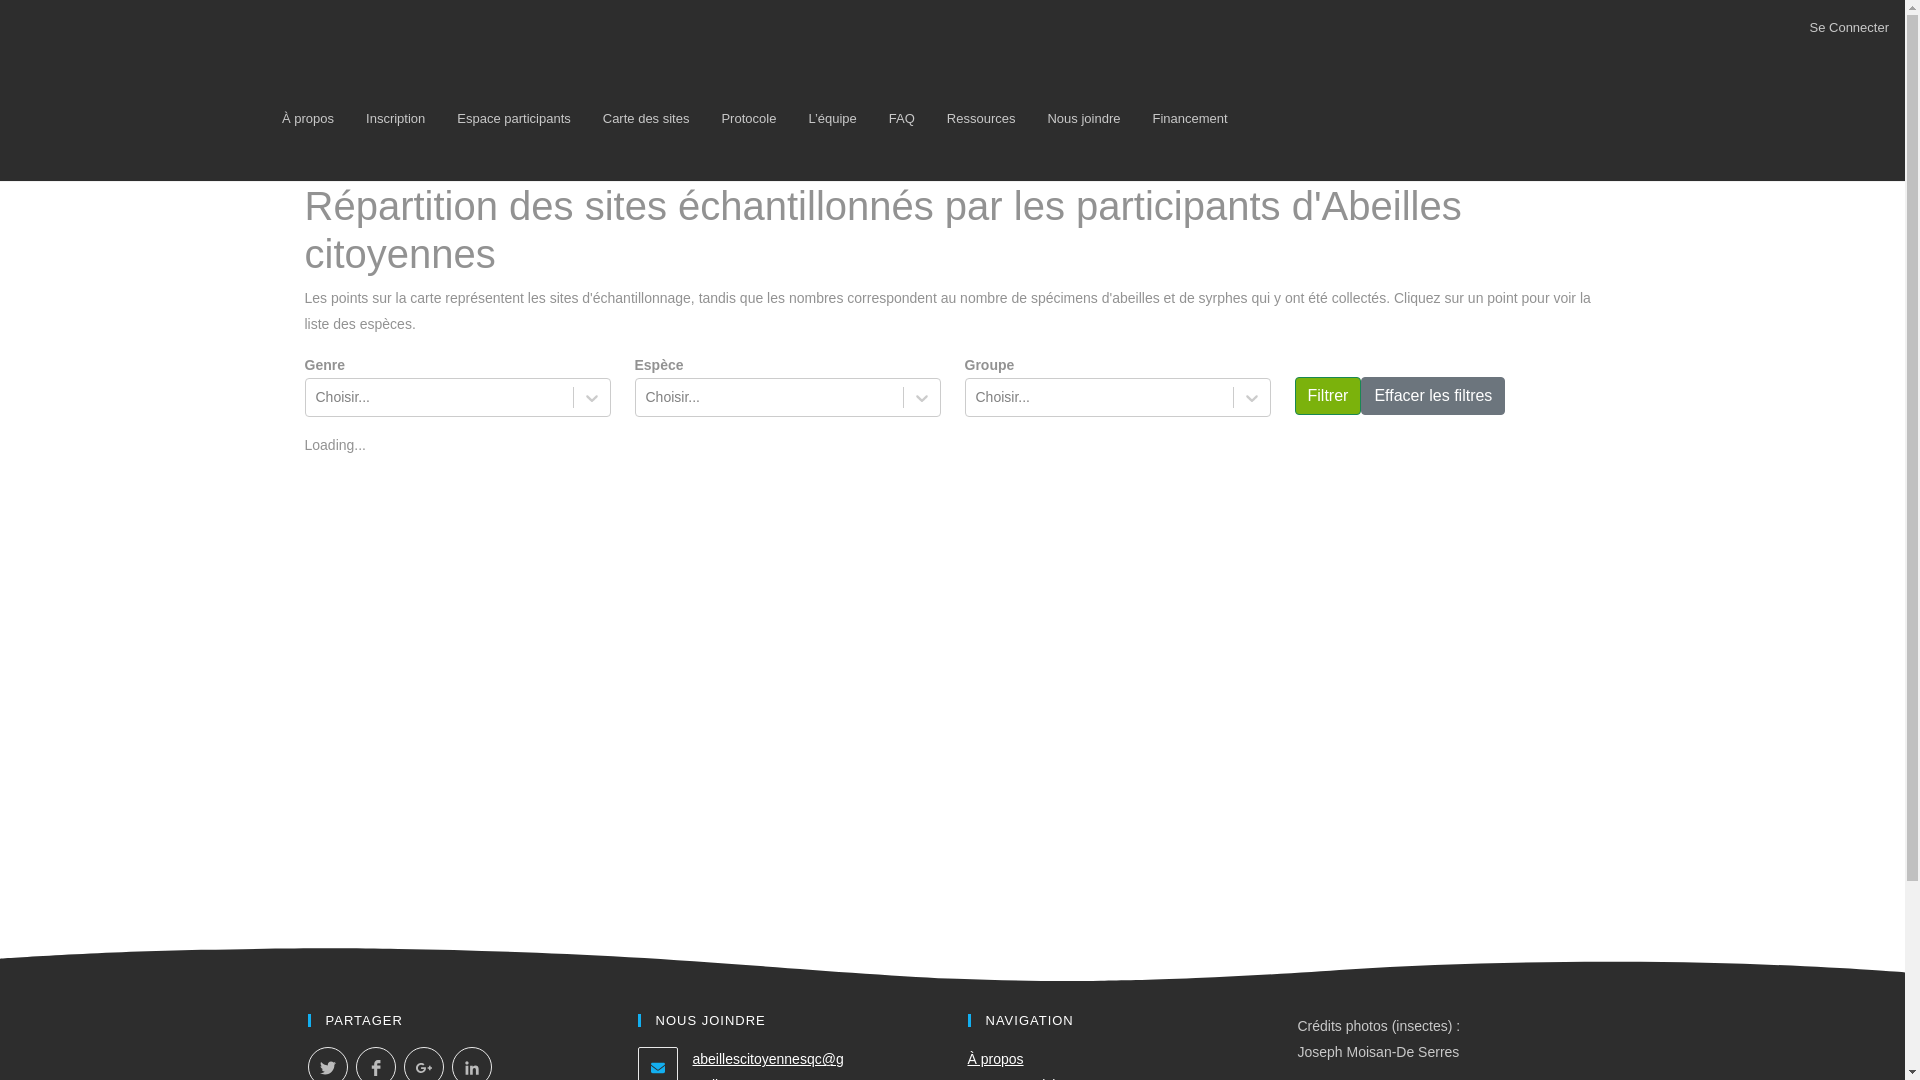  I want to click on Espace participants, so click(514, 118).